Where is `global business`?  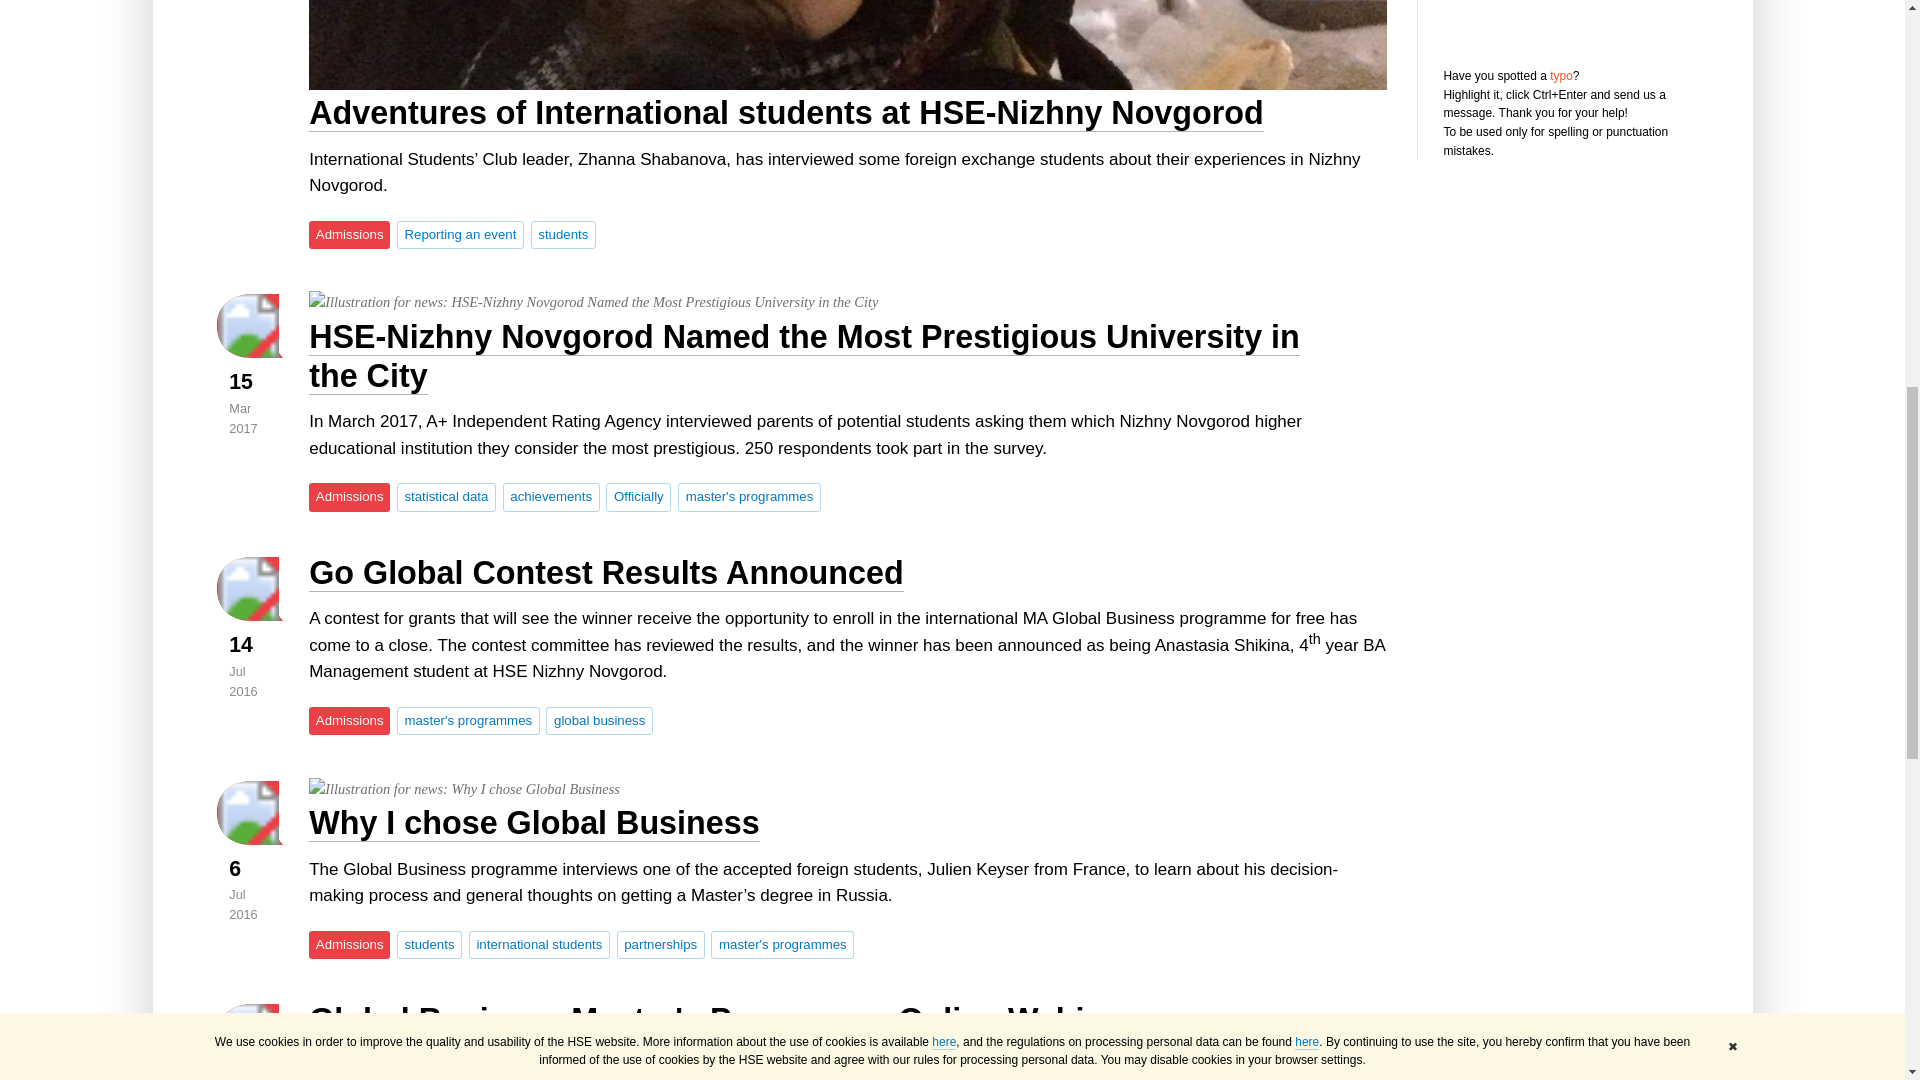 global business is located at coordinates (598, 721).